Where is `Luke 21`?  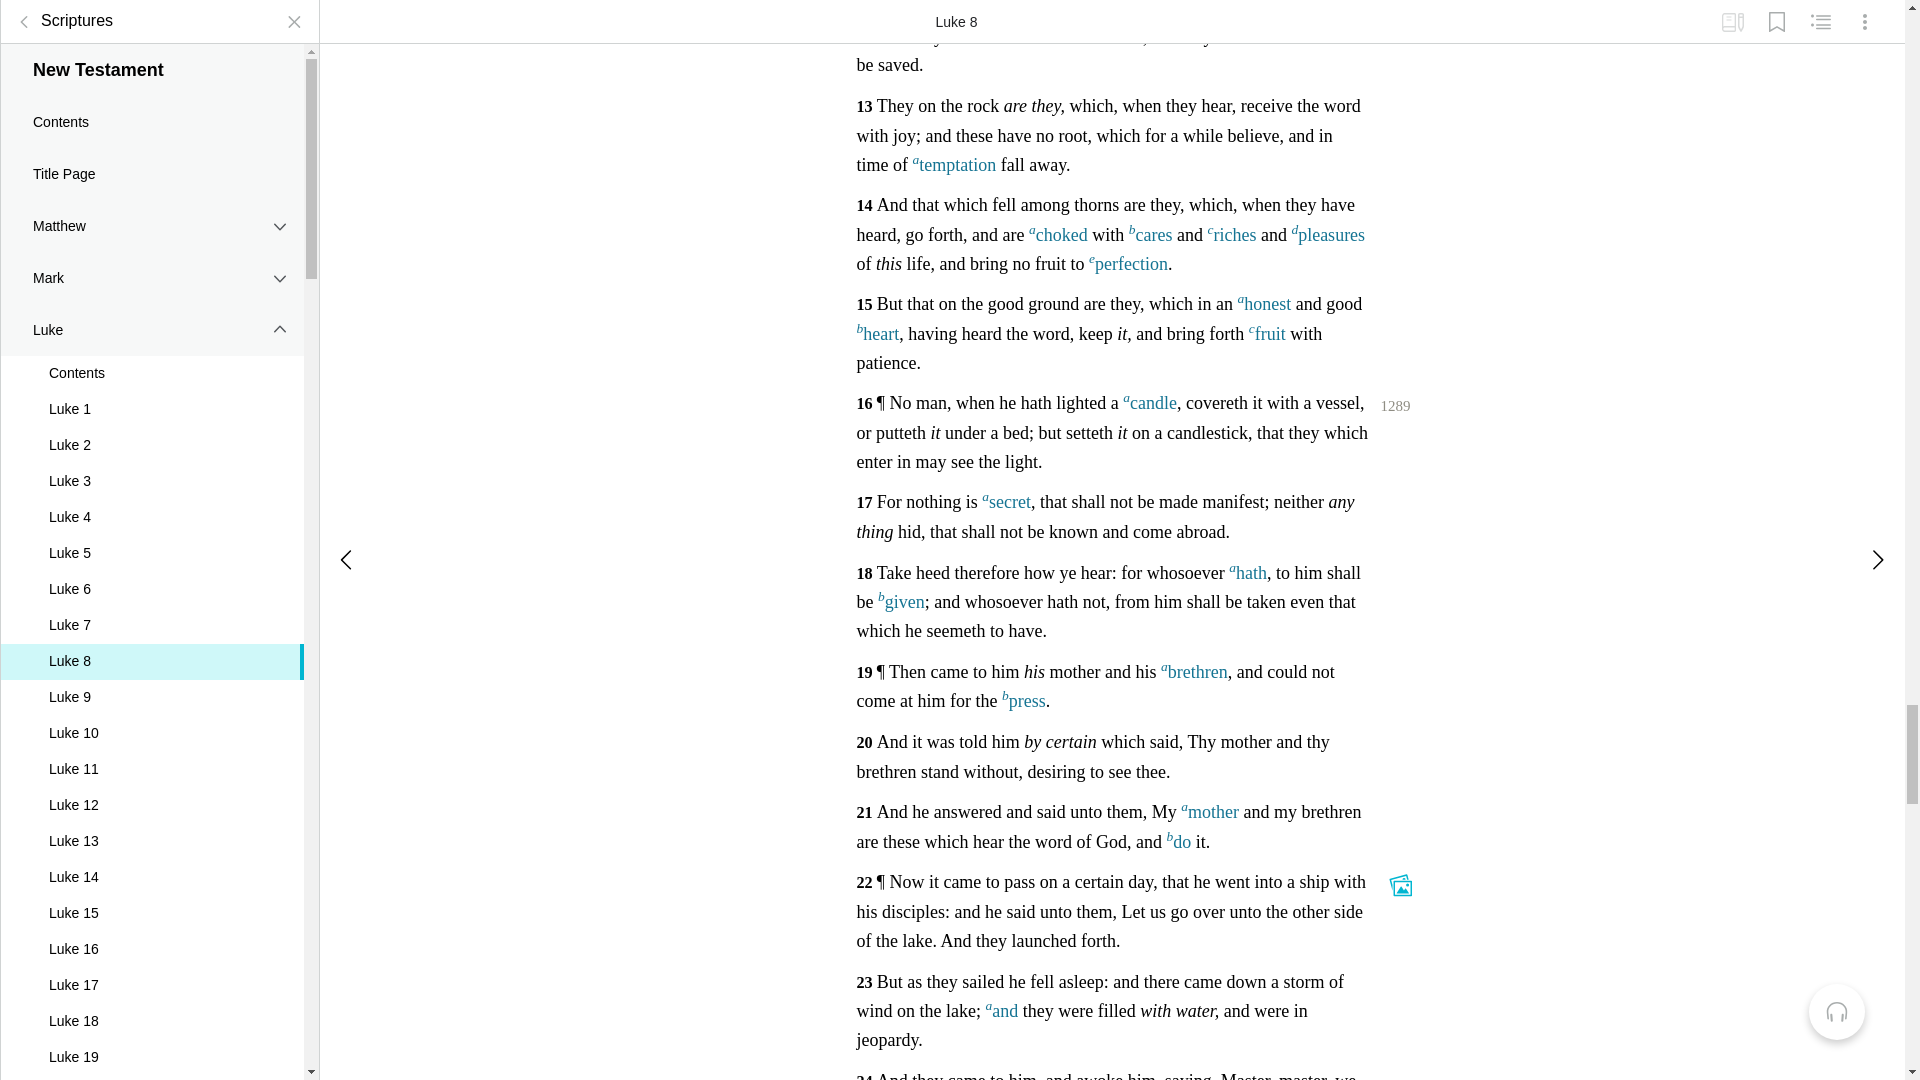
Luke 21 is located at coordinates (152, 34).